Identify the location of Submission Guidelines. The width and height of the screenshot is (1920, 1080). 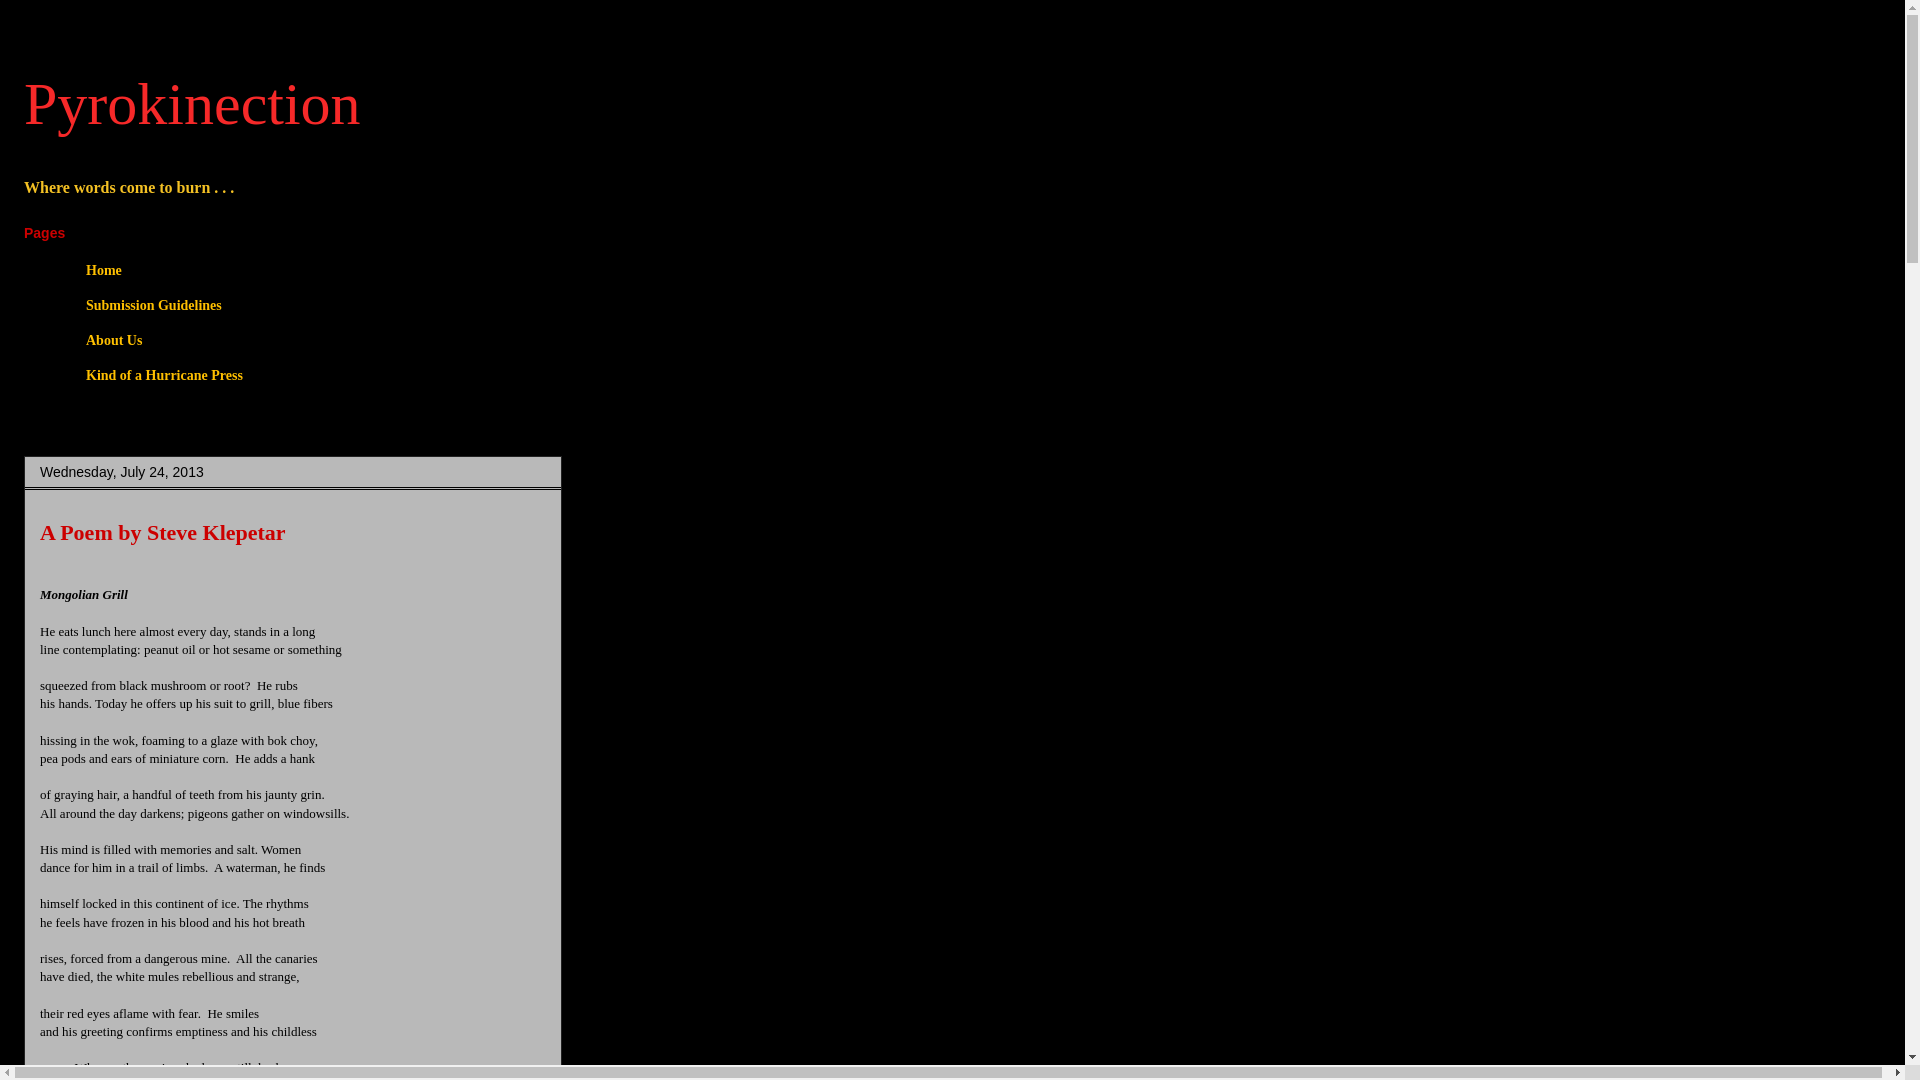
(153, 306).